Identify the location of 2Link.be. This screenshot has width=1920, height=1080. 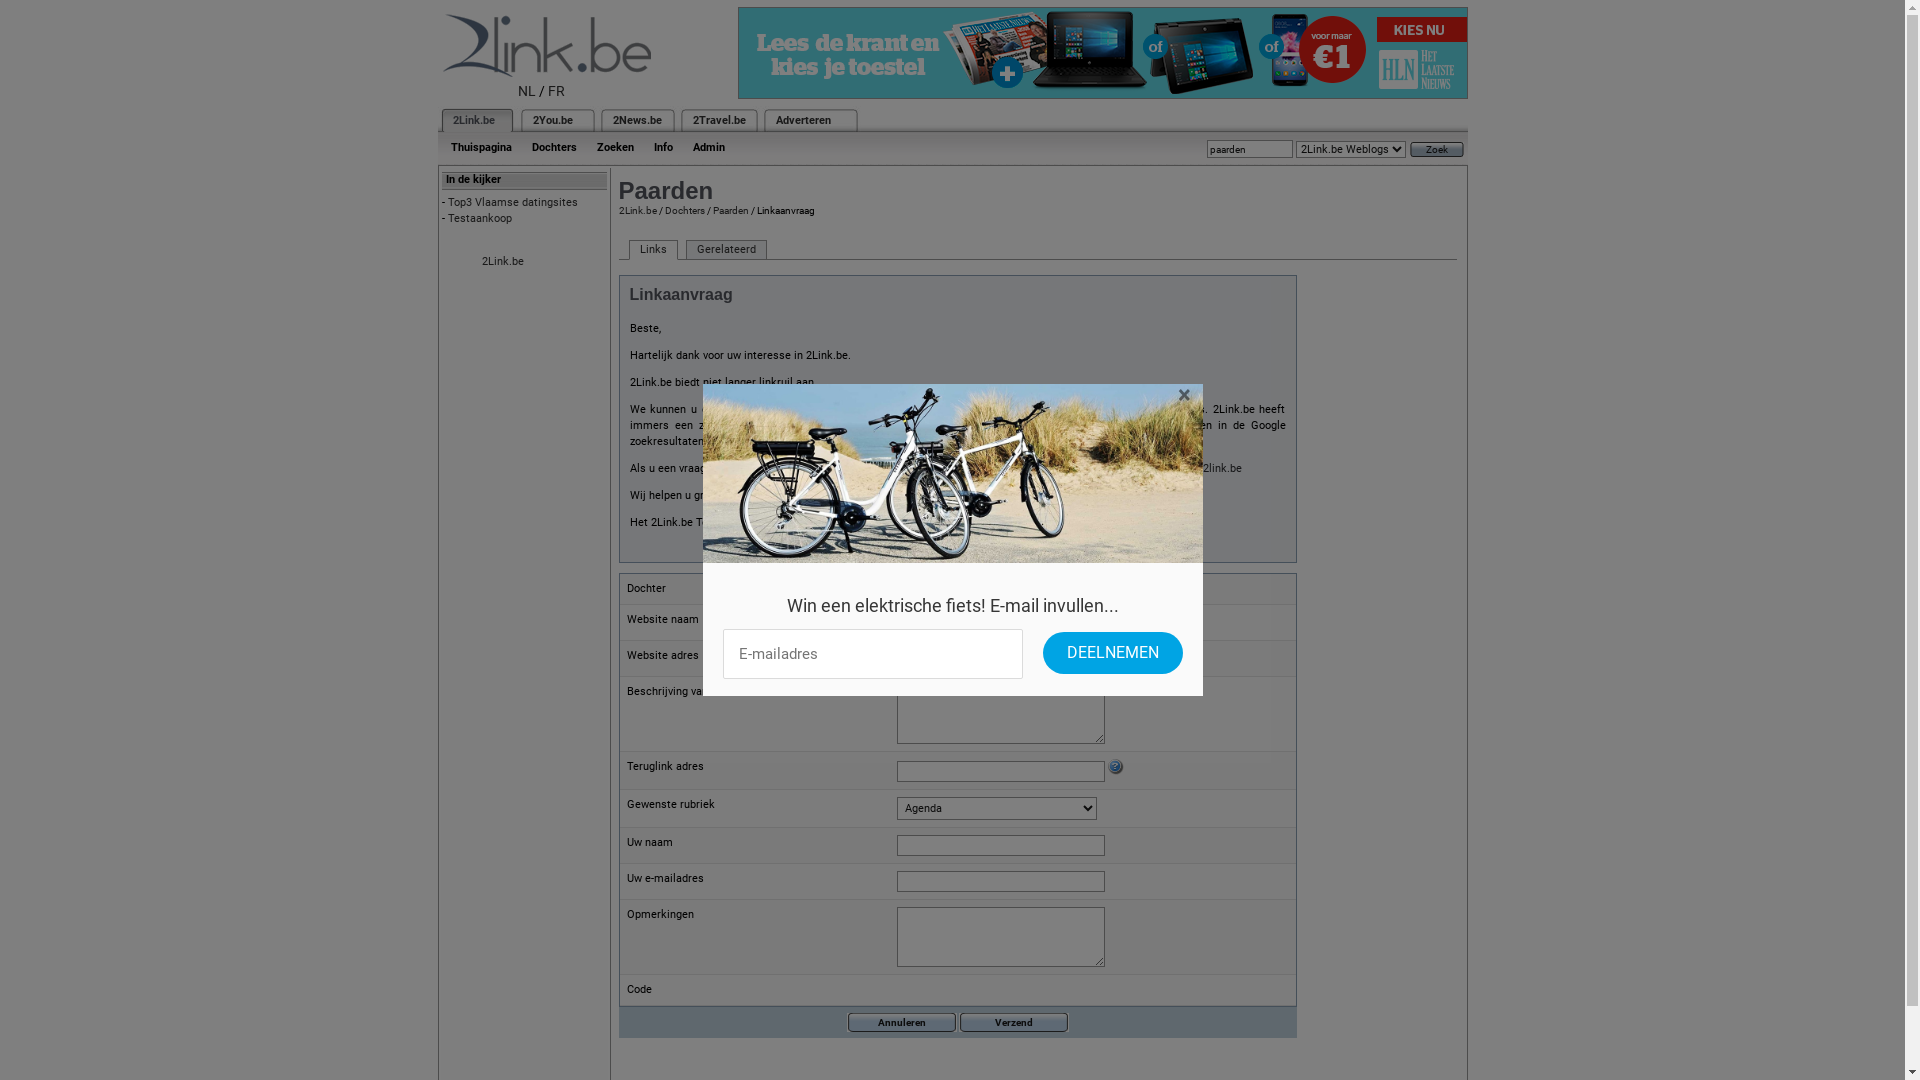
(637, 210).